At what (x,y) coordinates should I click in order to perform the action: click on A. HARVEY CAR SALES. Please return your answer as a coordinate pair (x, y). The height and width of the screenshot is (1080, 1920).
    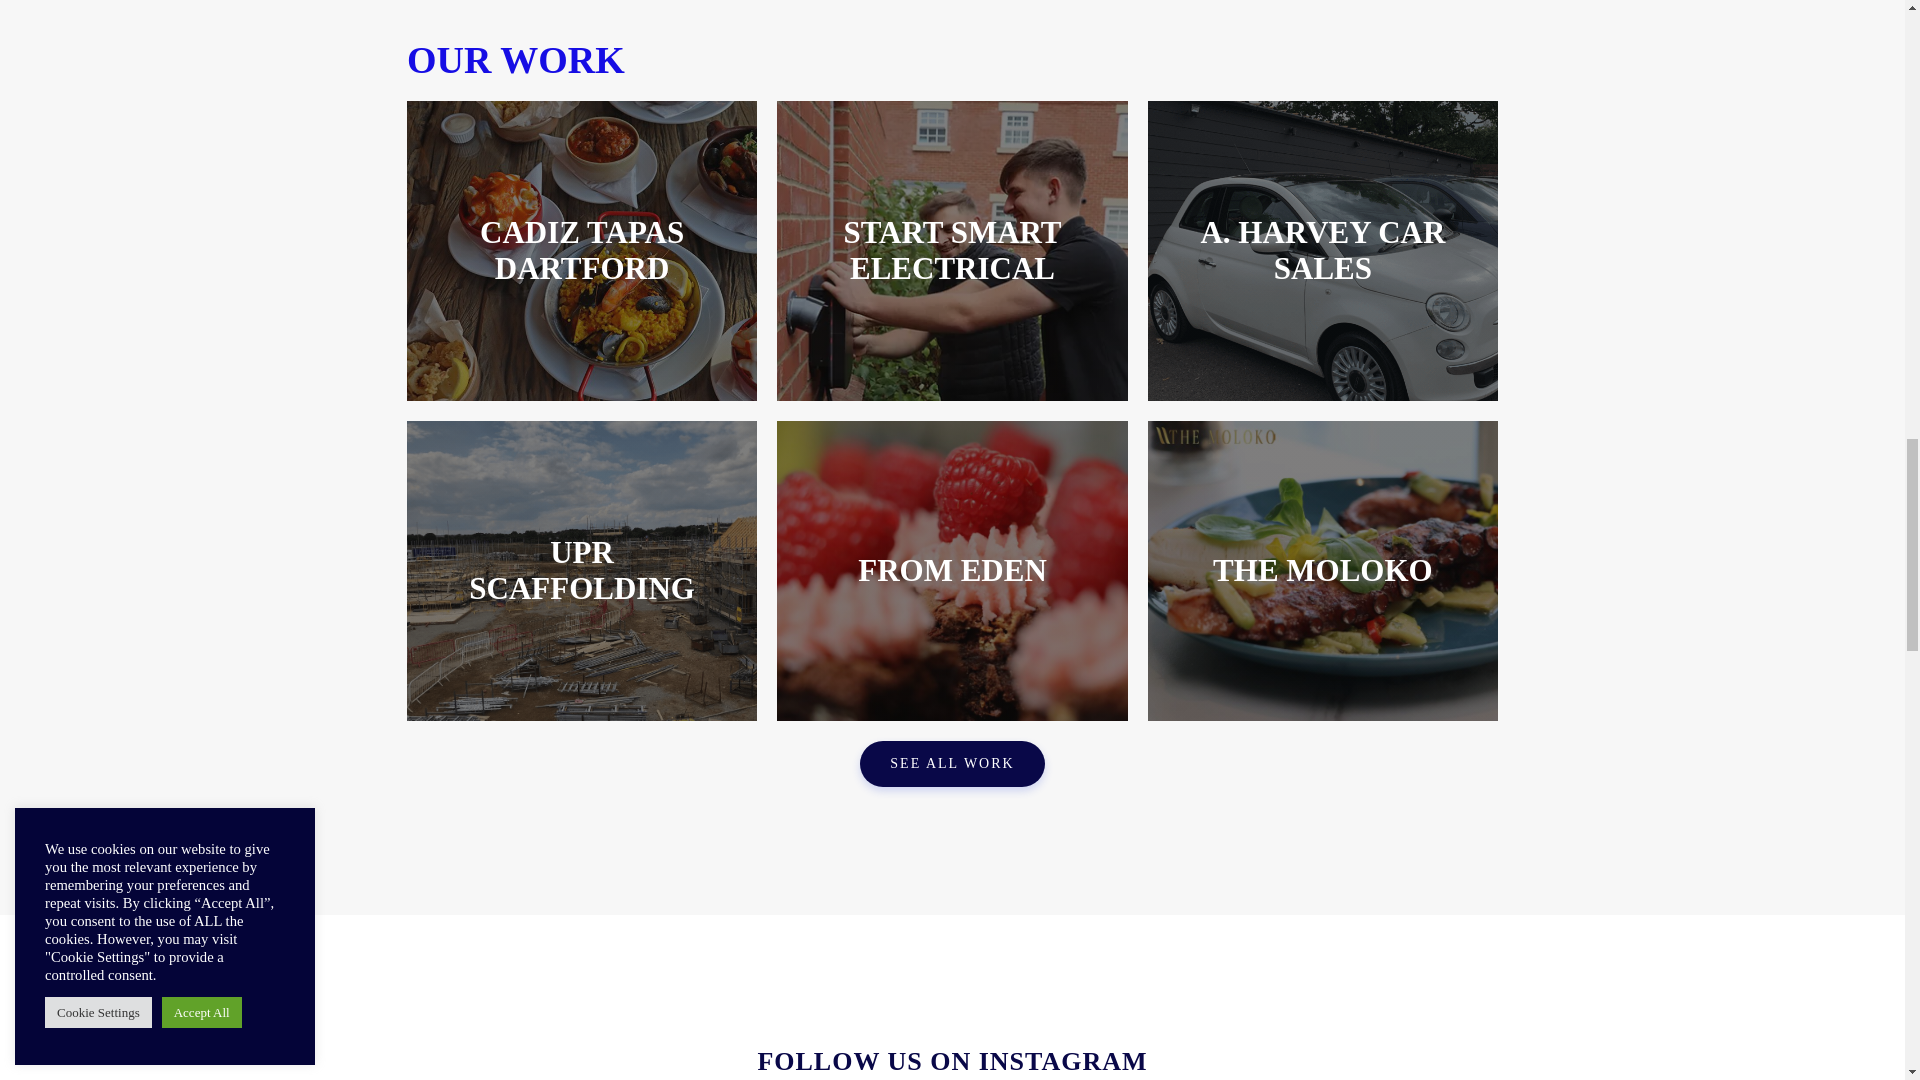
    Looking at the image, I should click on (1322, 250).